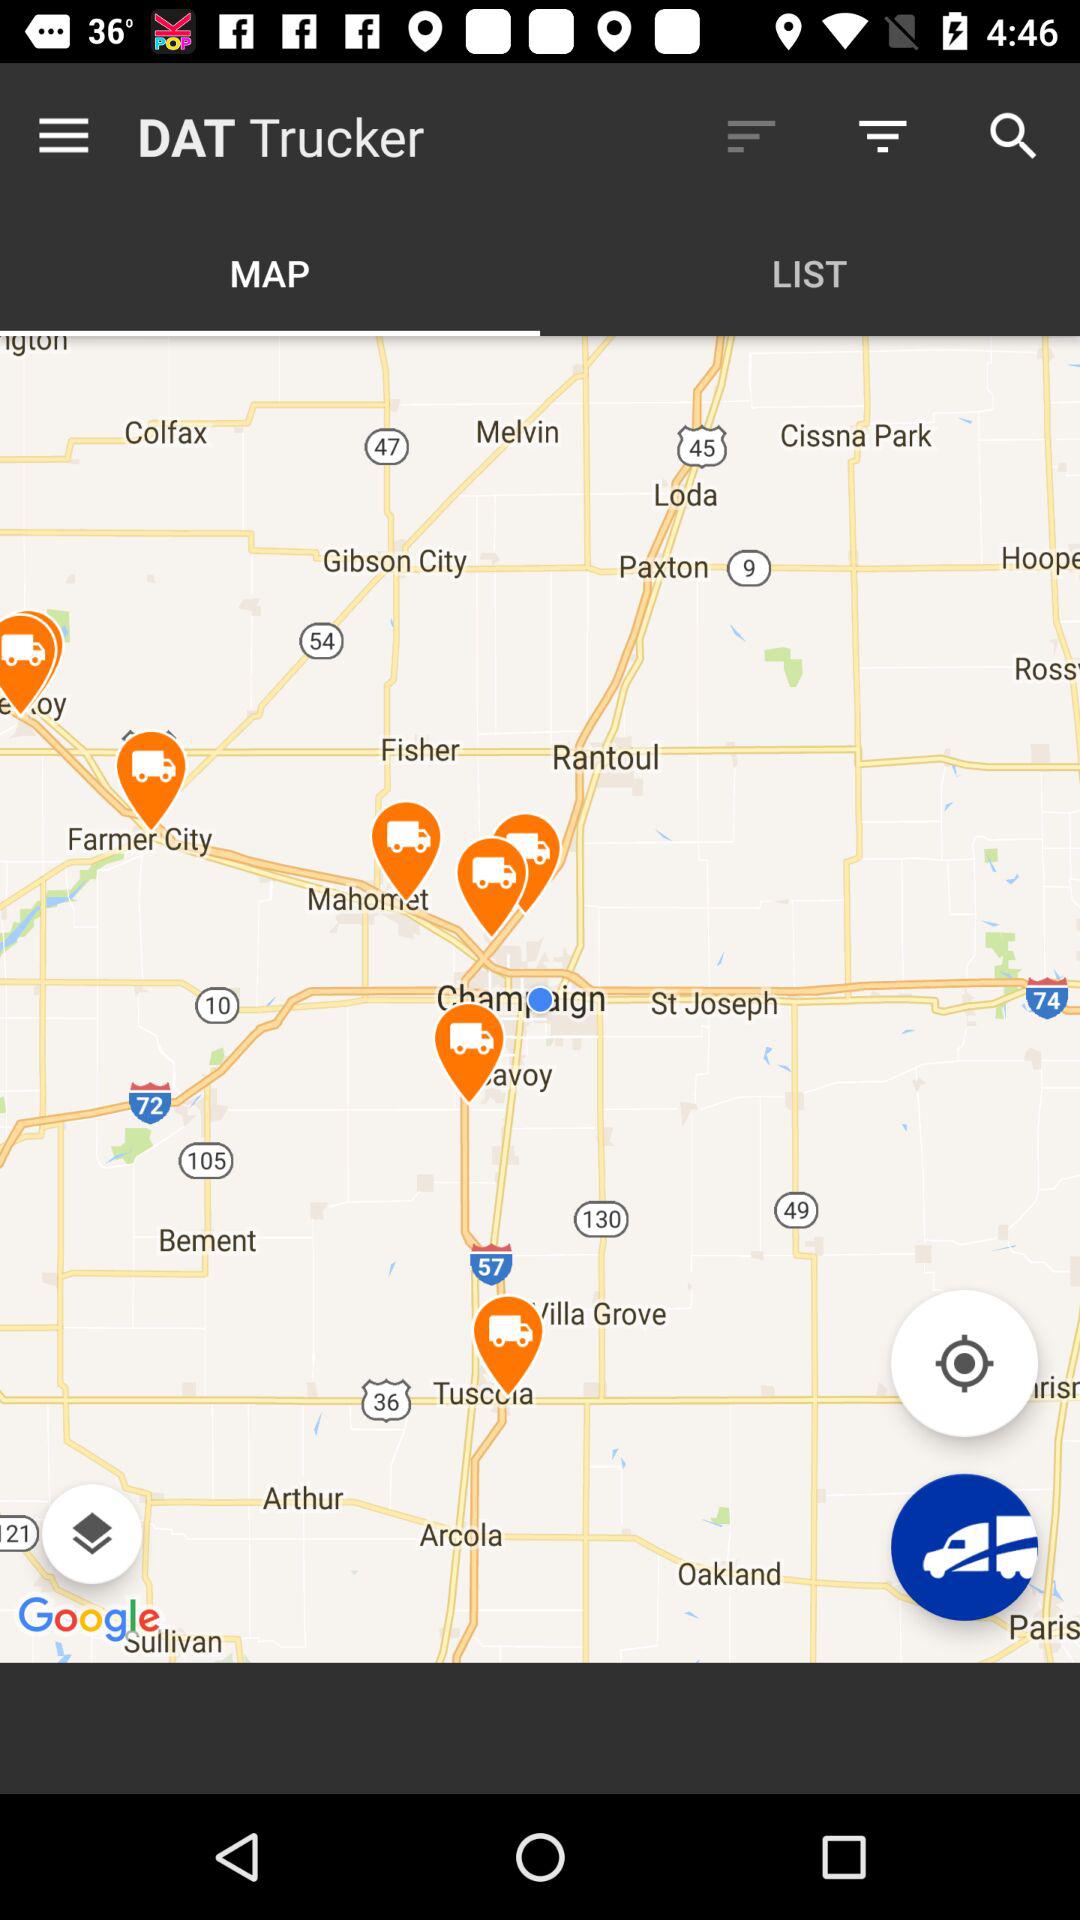 This screenshot has height=1920, width=1080. What do you see at coordinates (882, 136) in the screenshot?
I see `launch the item above the list` at bounding box center [882, 136].